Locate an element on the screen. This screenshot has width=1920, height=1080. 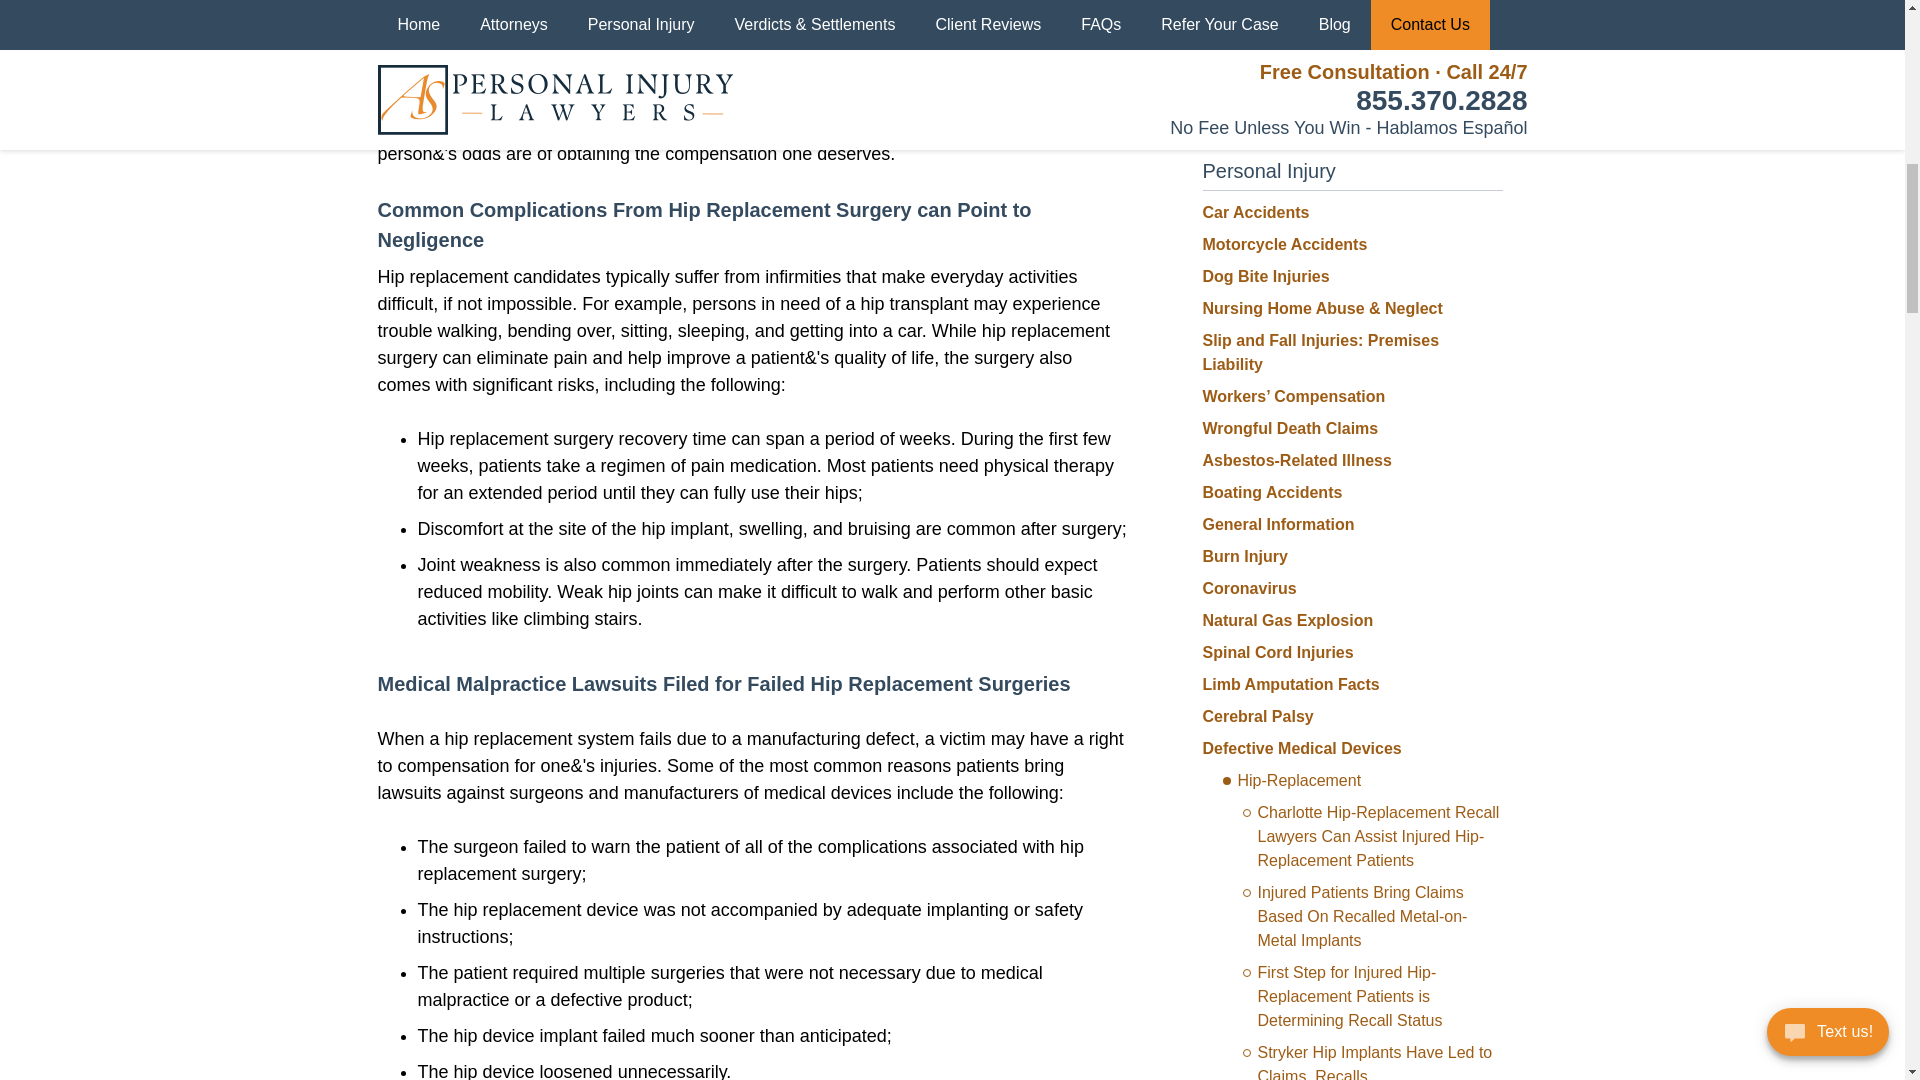
Car Accidents is located at coordinates (1255, 212).